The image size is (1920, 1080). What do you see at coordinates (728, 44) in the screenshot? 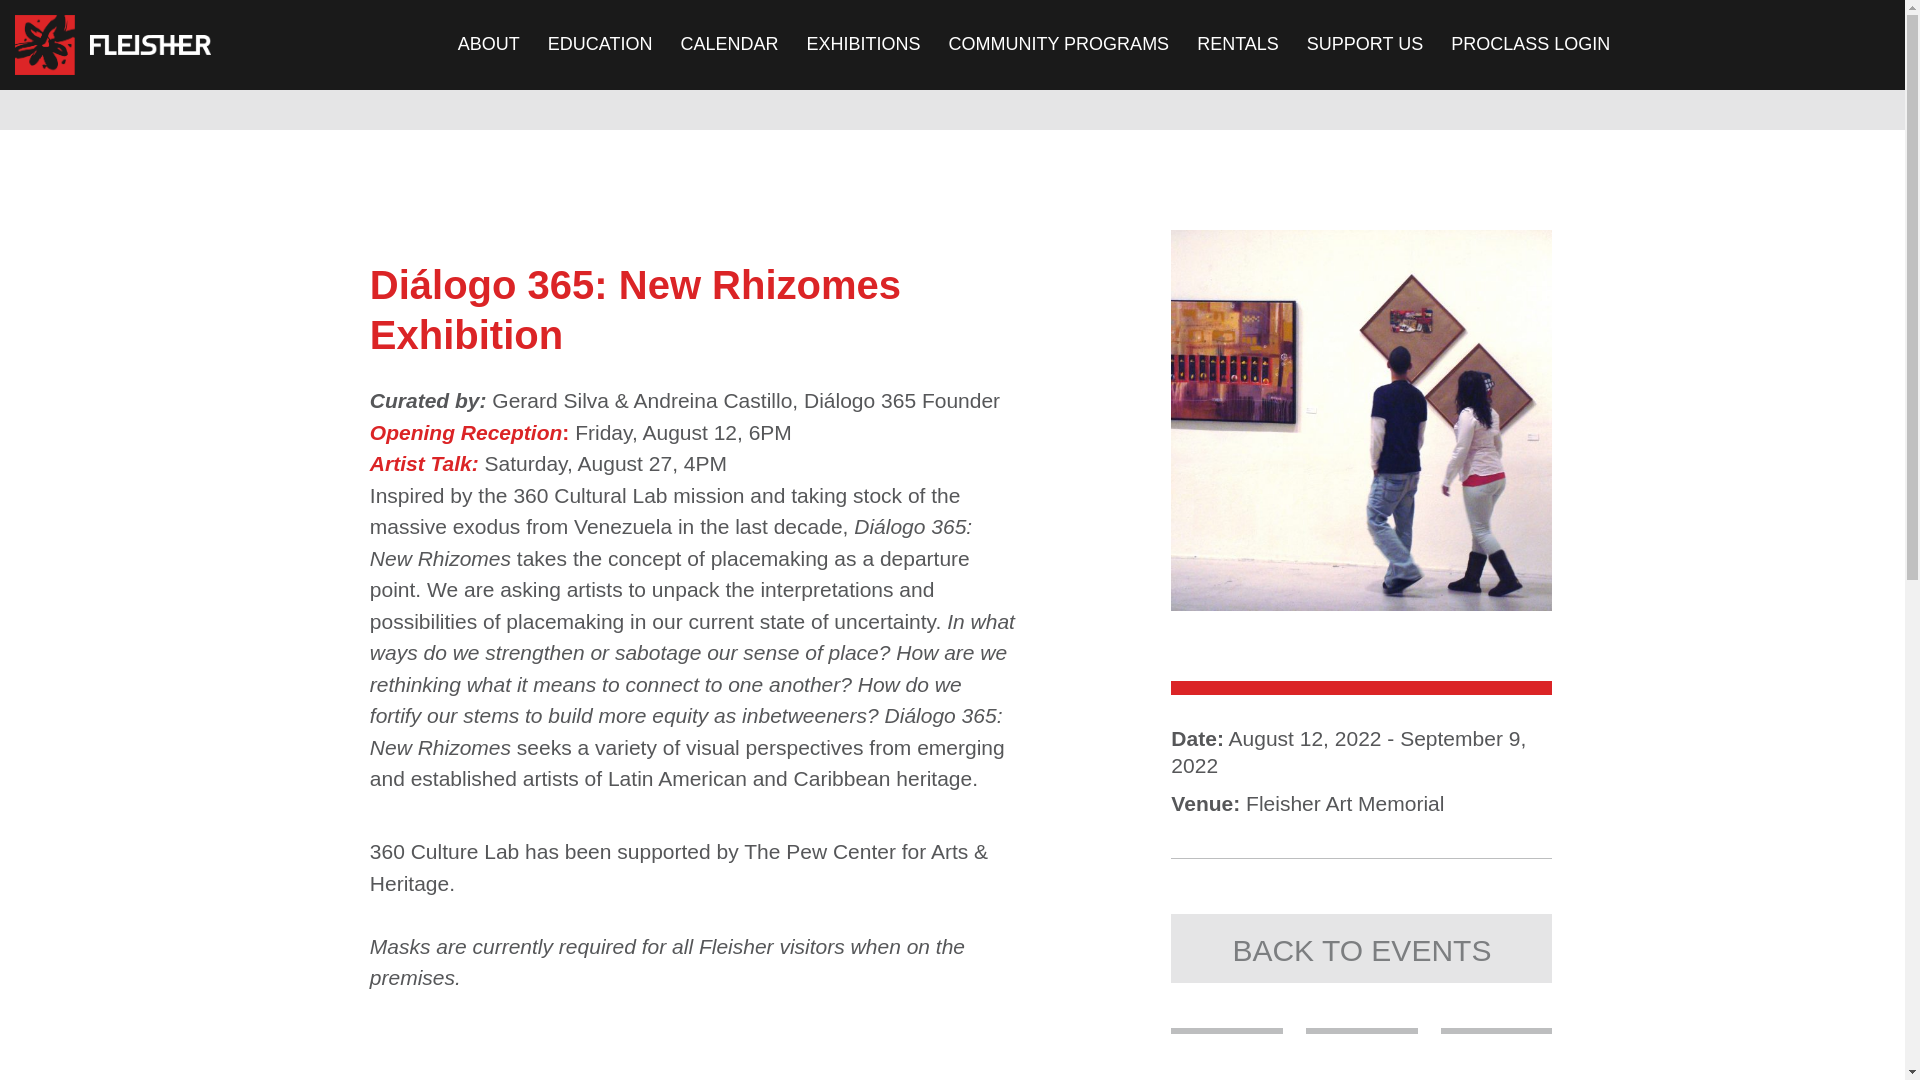
I see `CALENDAR` at bounding box center [728, 44].